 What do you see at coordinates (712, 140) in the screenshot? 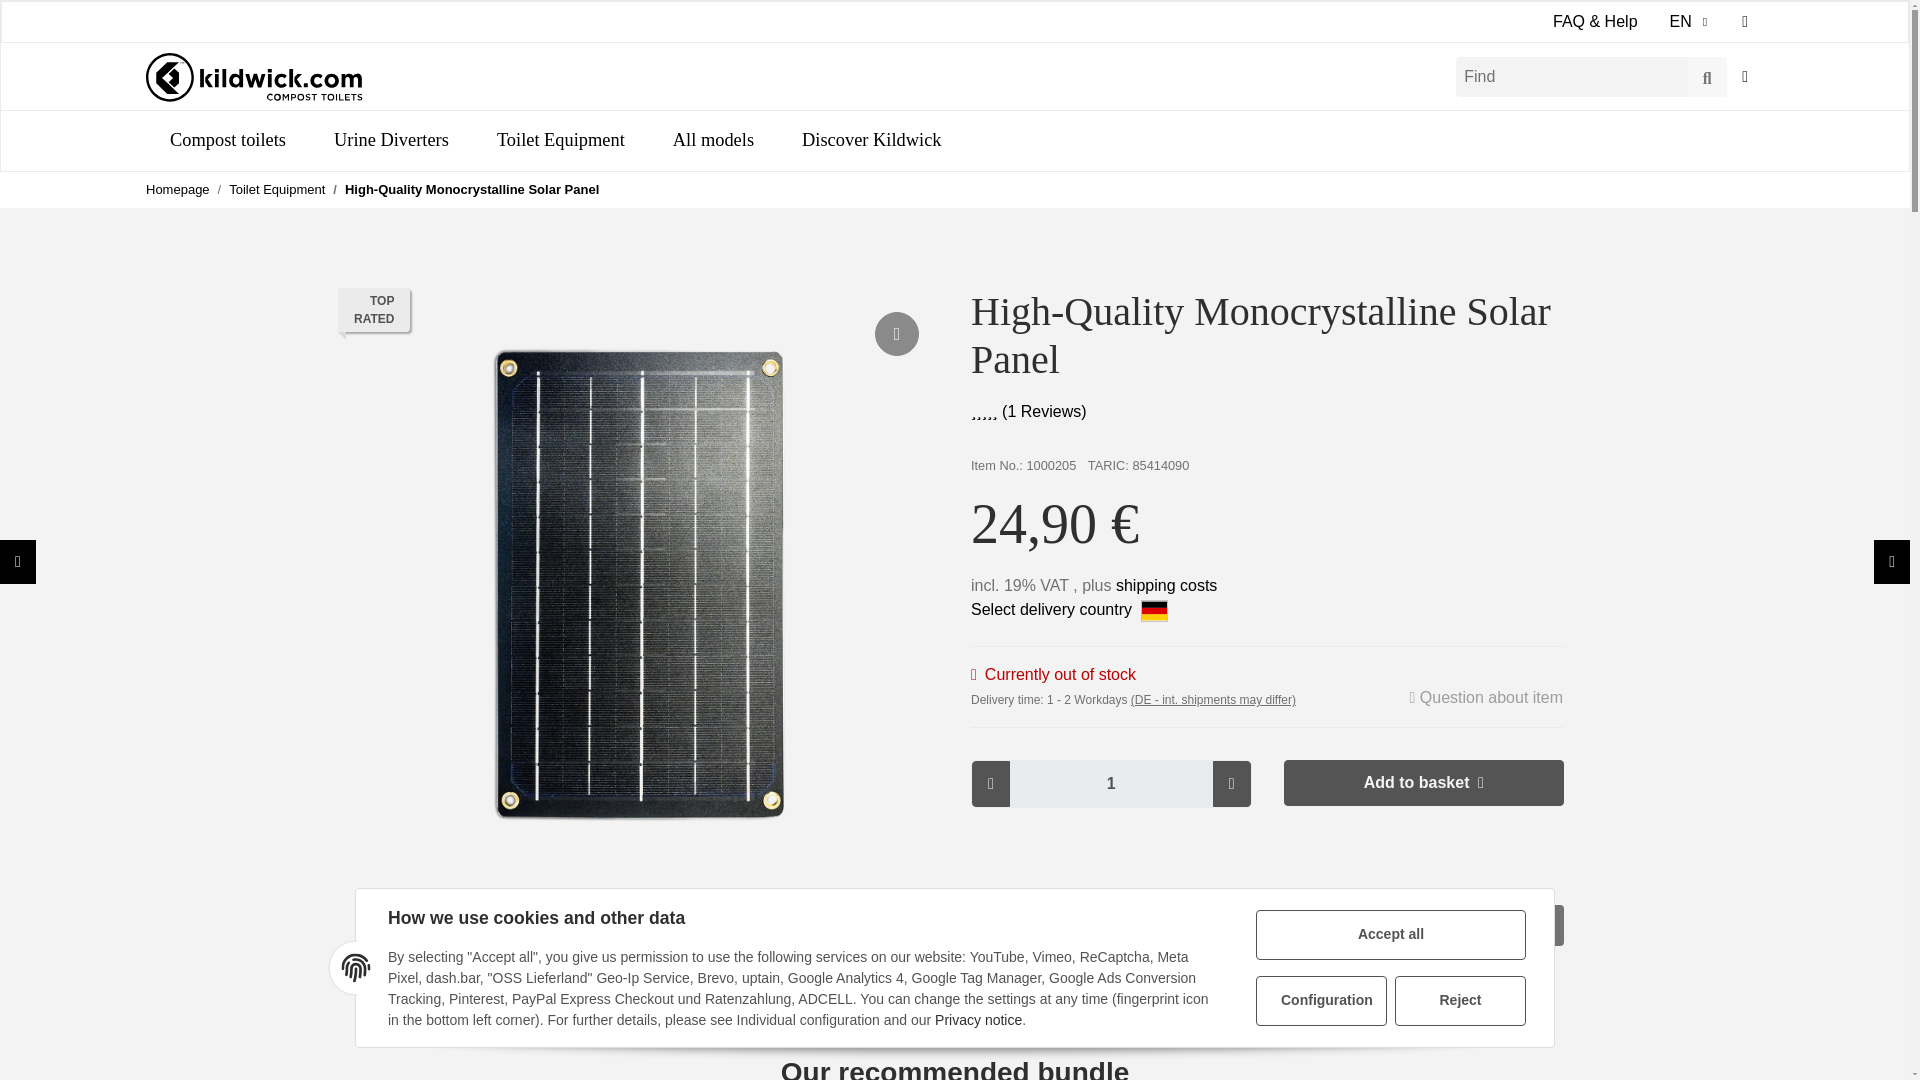
I see `All models` at bounding box center [712, 140].